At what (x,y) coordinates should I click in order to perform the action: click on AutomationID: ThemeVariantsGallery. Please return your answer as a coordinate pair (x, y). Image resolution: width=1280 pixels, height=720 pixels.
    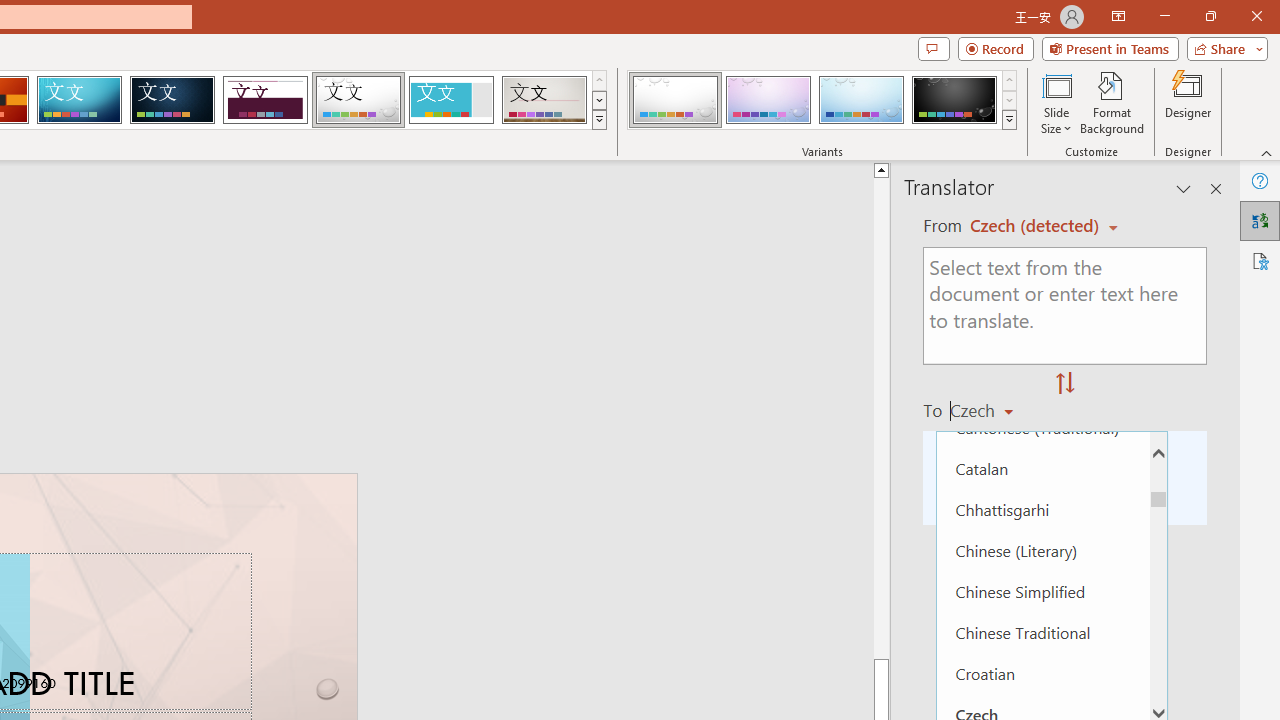
    Looking at the image, I should click on (822, 100).